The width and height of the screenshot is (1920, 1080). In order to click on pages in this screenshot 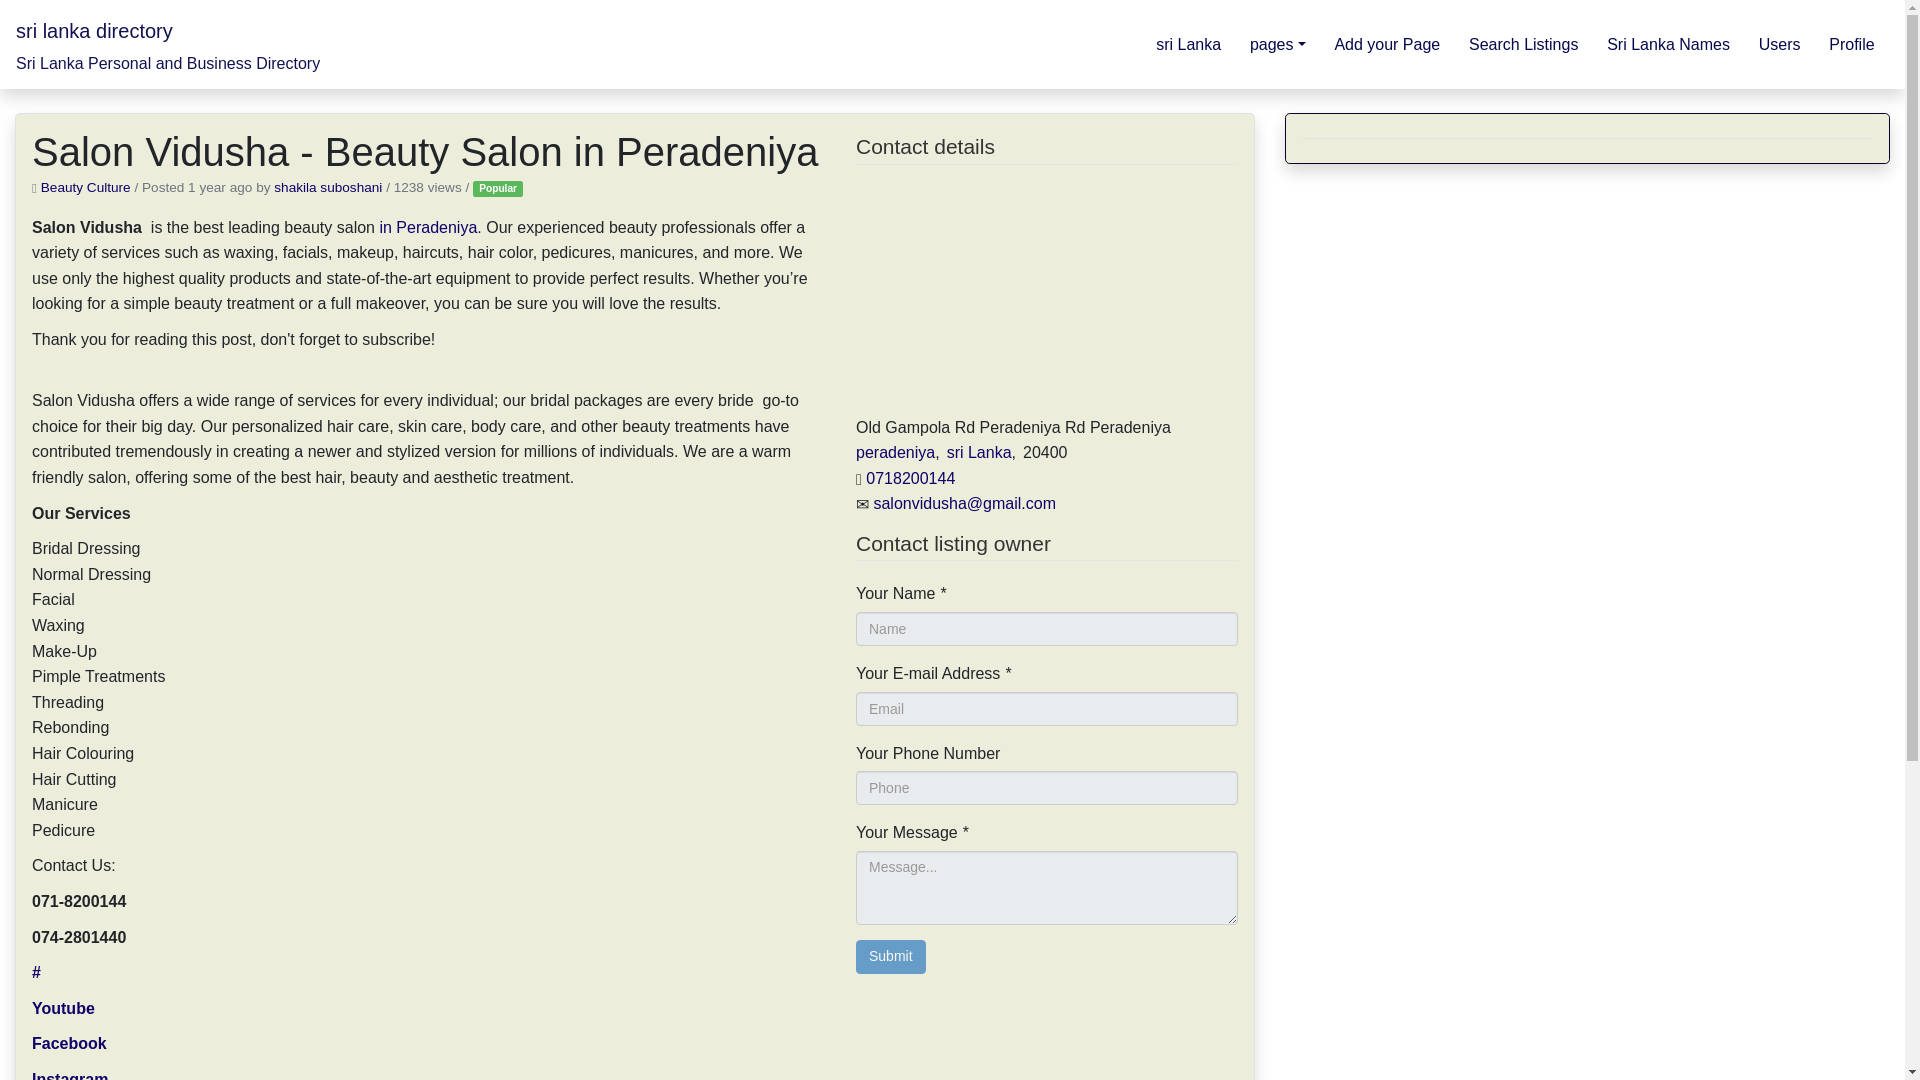, I will do `click(1278, 44)`.